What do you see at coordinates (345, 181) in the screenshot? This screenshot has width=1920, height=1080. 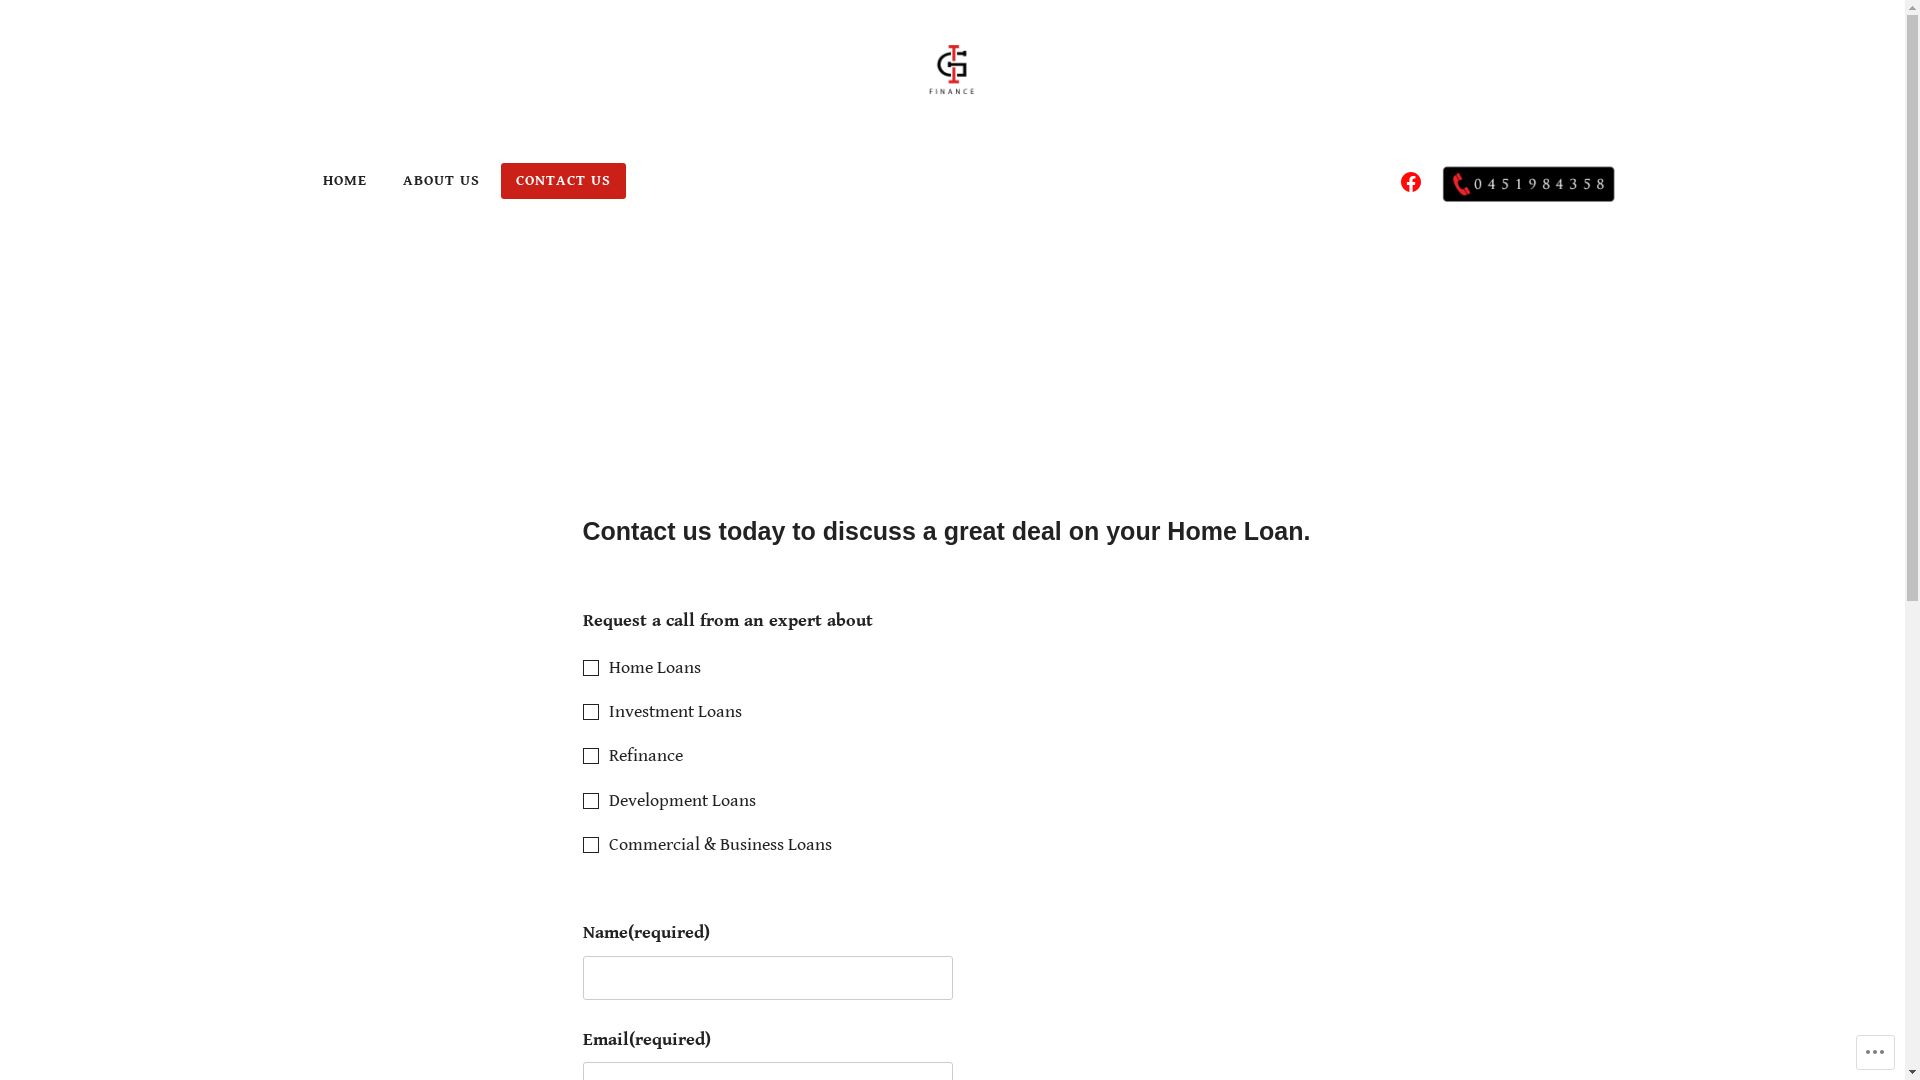 I see `HOME` at bounding box center [345, 181].